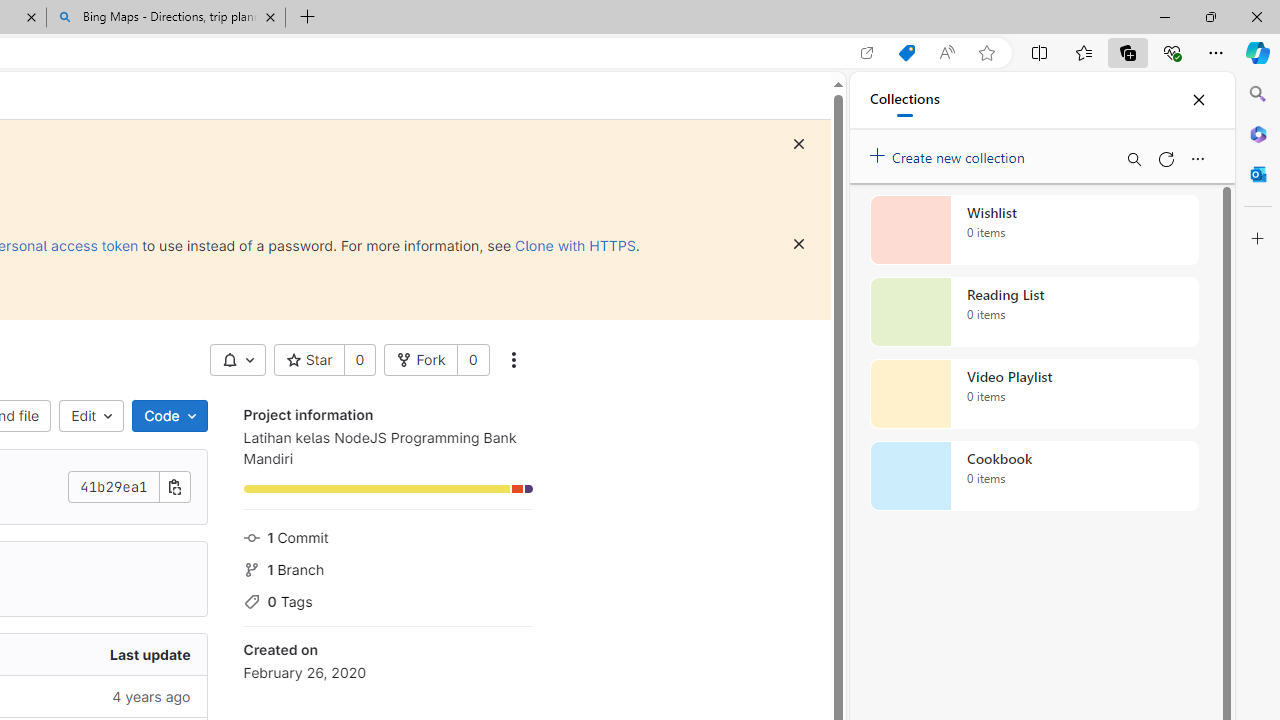  I want to click on Reading List collection, 0 items, so click(1034, 312).